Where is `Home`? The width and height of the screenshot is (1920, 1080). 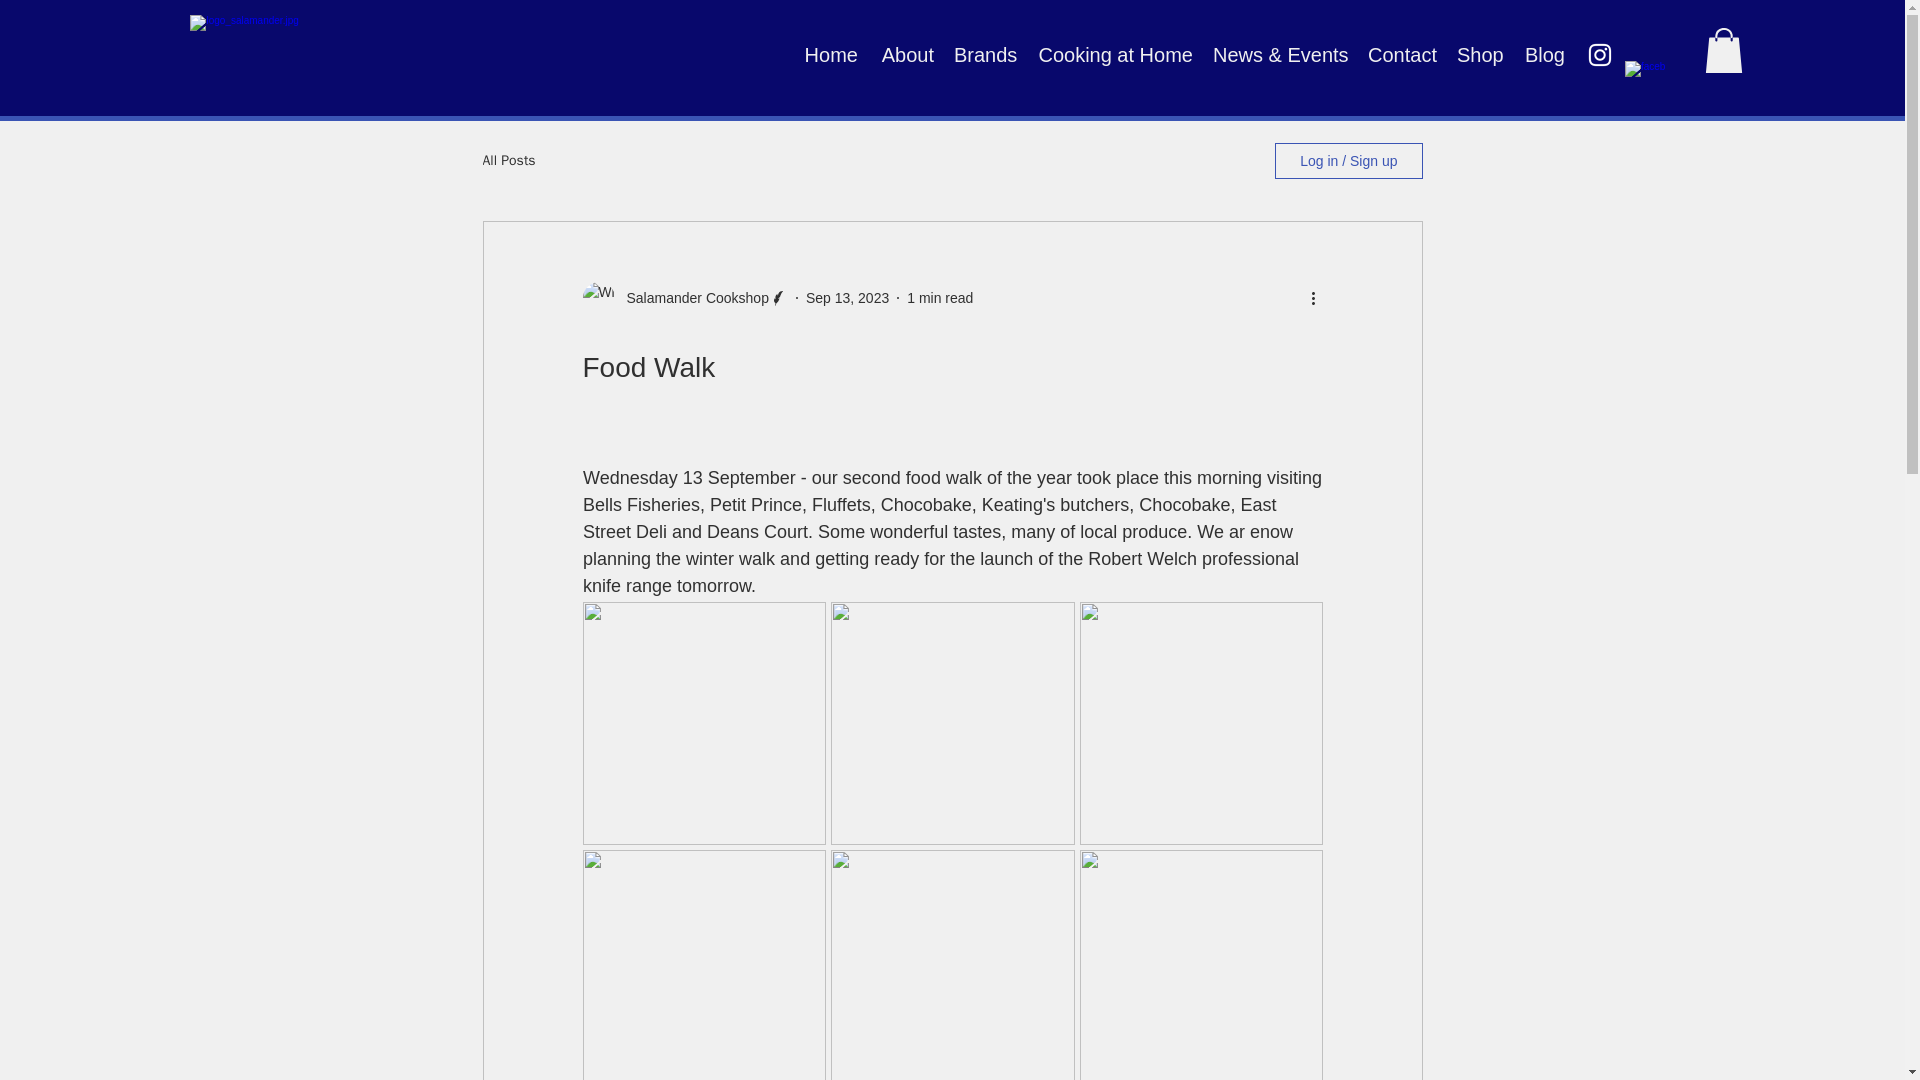
Home is located at coordinates (830, 54).